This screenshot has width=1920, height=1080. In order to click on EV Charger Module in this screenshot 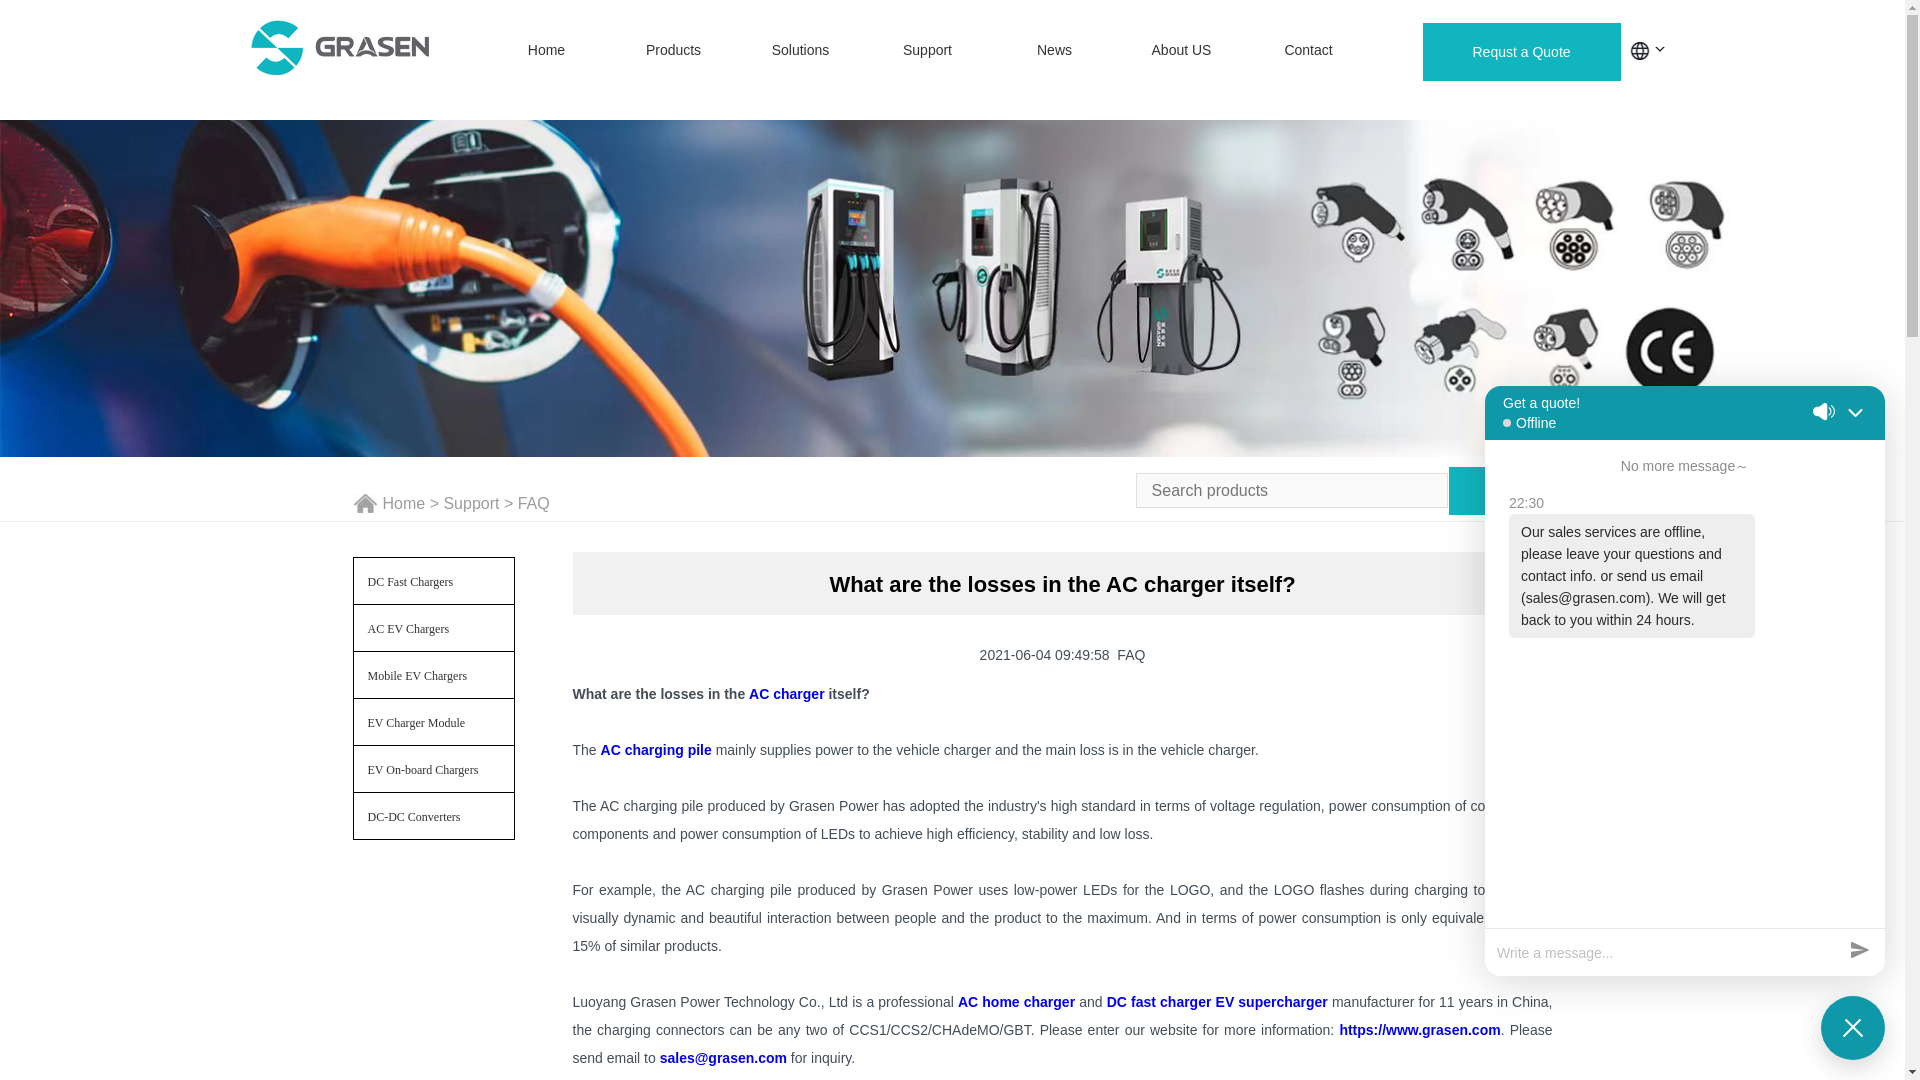, I will do `click(434, 722)`.